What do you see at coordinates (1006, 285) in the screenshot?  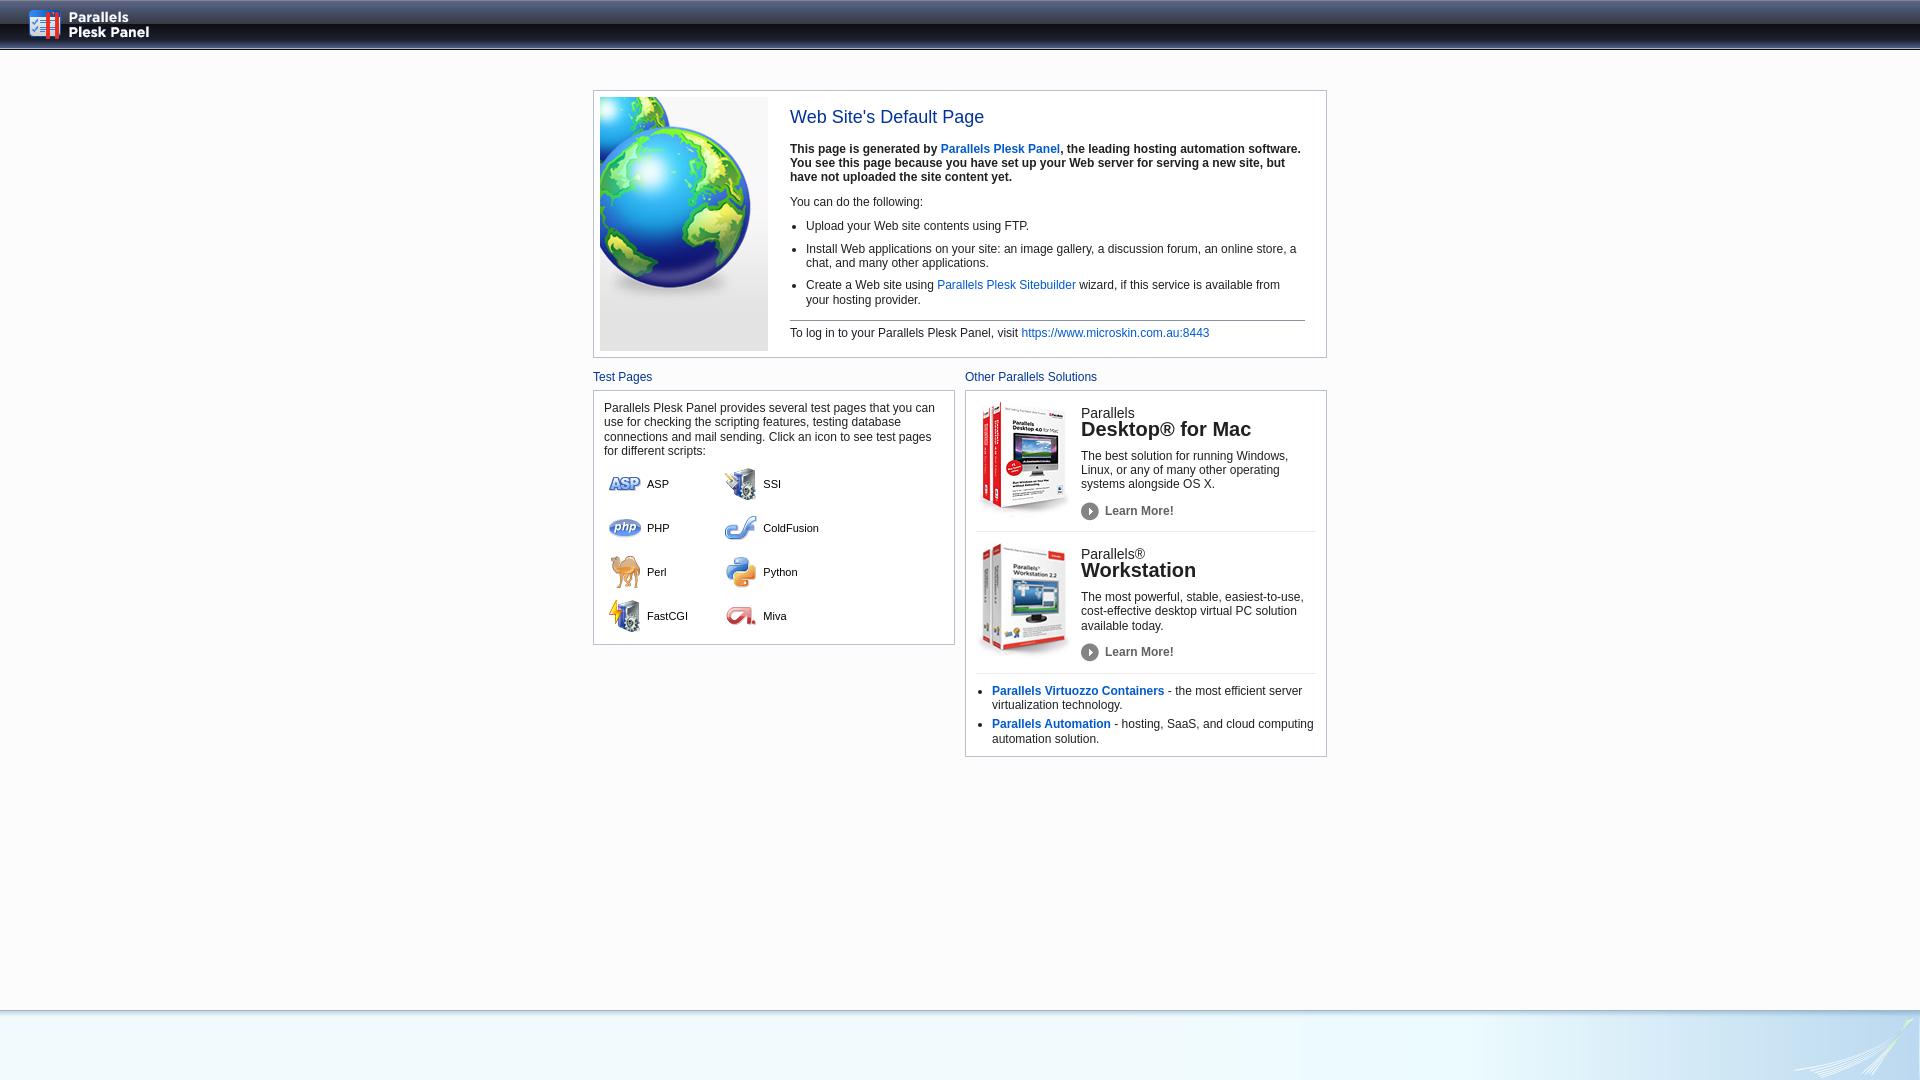 I see `Parallels Plesk Sitebuilder` at bounding box center [1006, 285].